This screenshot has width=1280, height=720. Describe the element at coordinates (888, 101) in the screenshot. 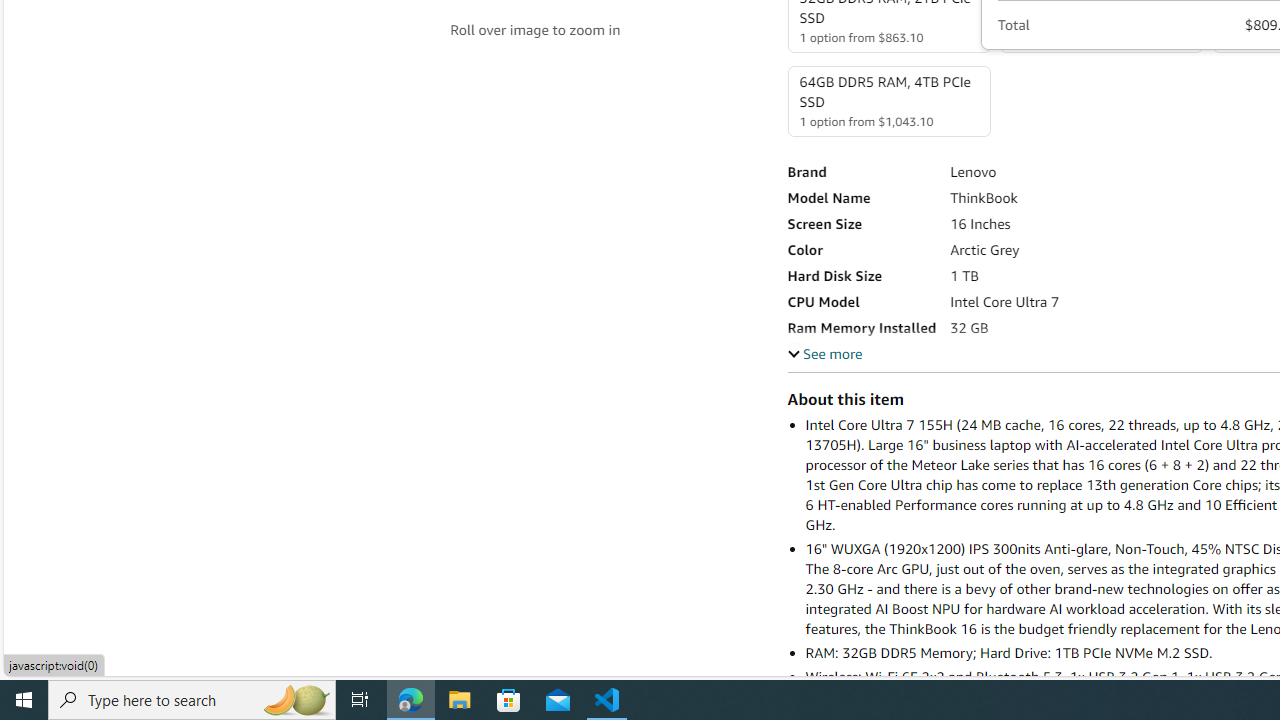

I see `64GB DDR5 RAM, 4TB PCIe SSD 1 option from $1,043.10` at that location.